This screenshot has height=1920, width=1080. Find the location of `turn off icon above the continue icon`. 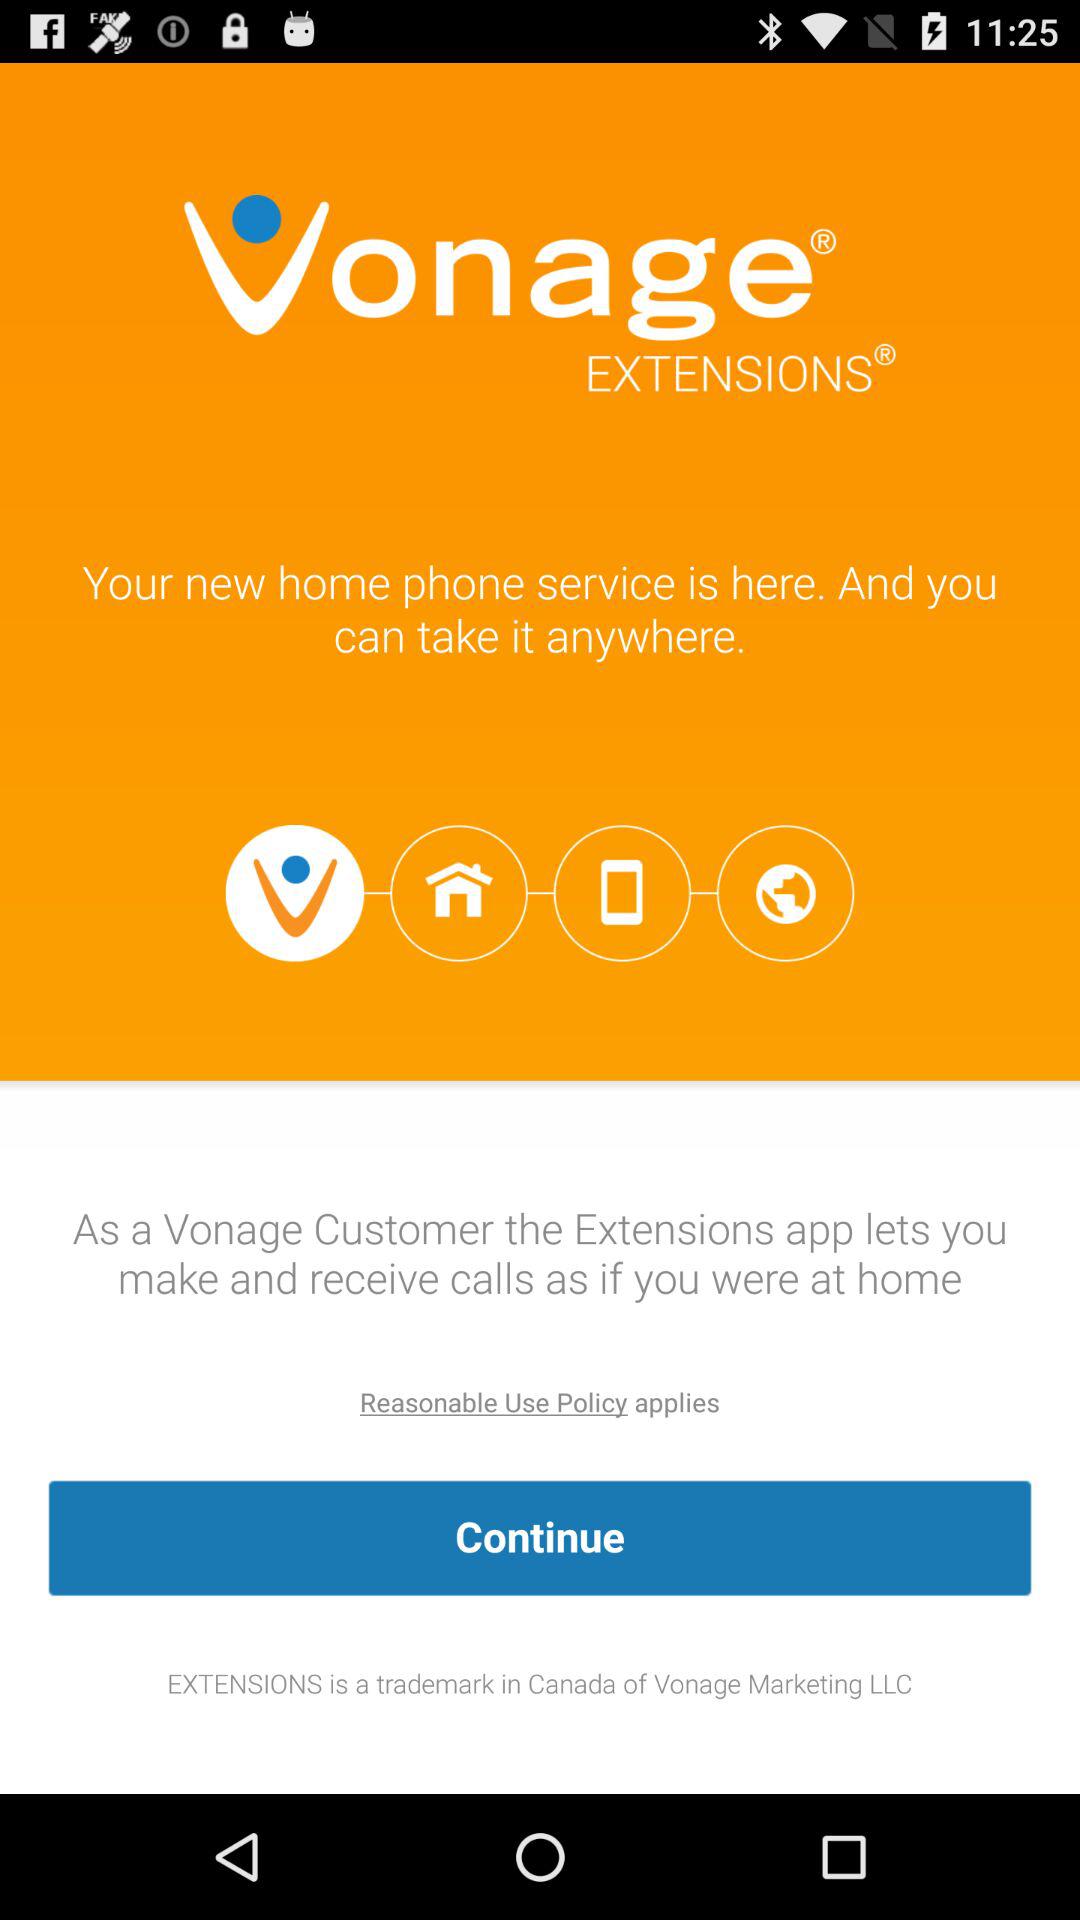

turn off icon above the continue icon is located at coordinates (494, 1402).